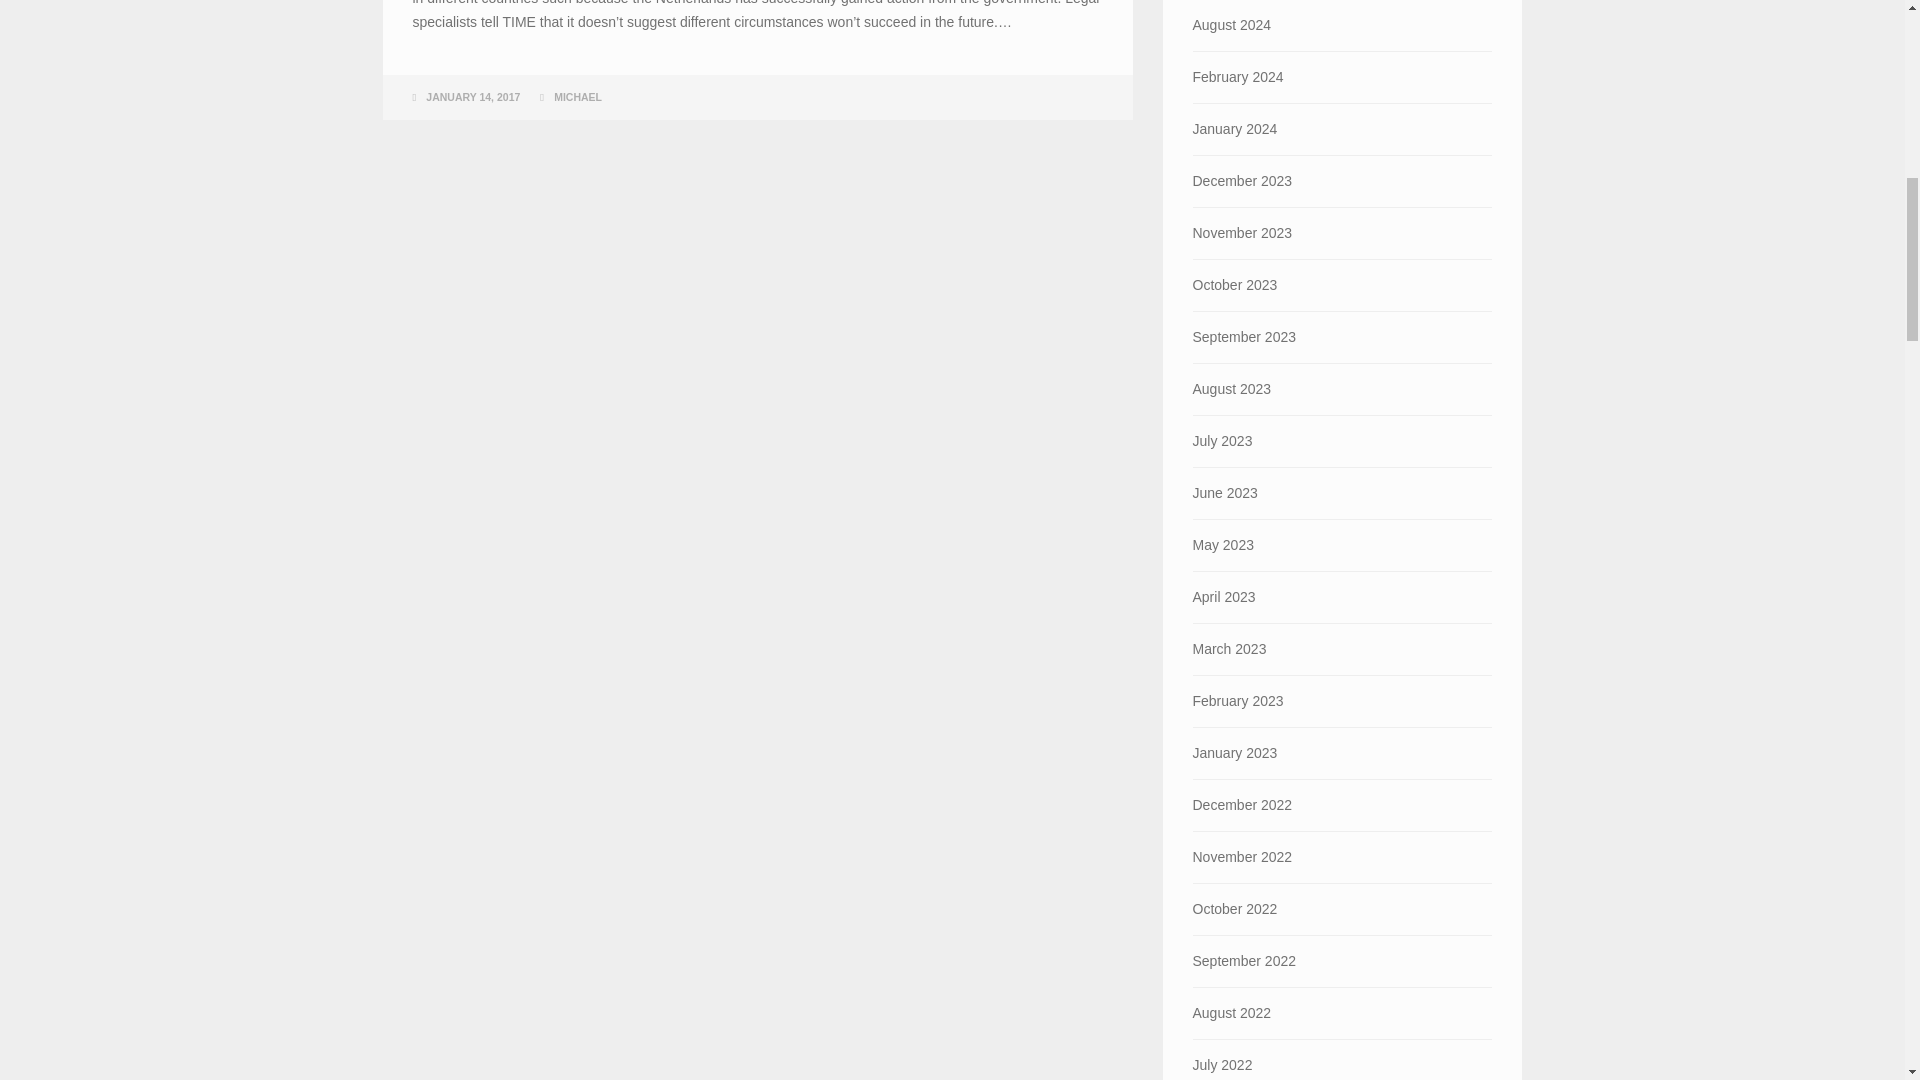 The width and height of the screenshot is (1920, 1080). I want to click on February 2023, so click(1342, 701).